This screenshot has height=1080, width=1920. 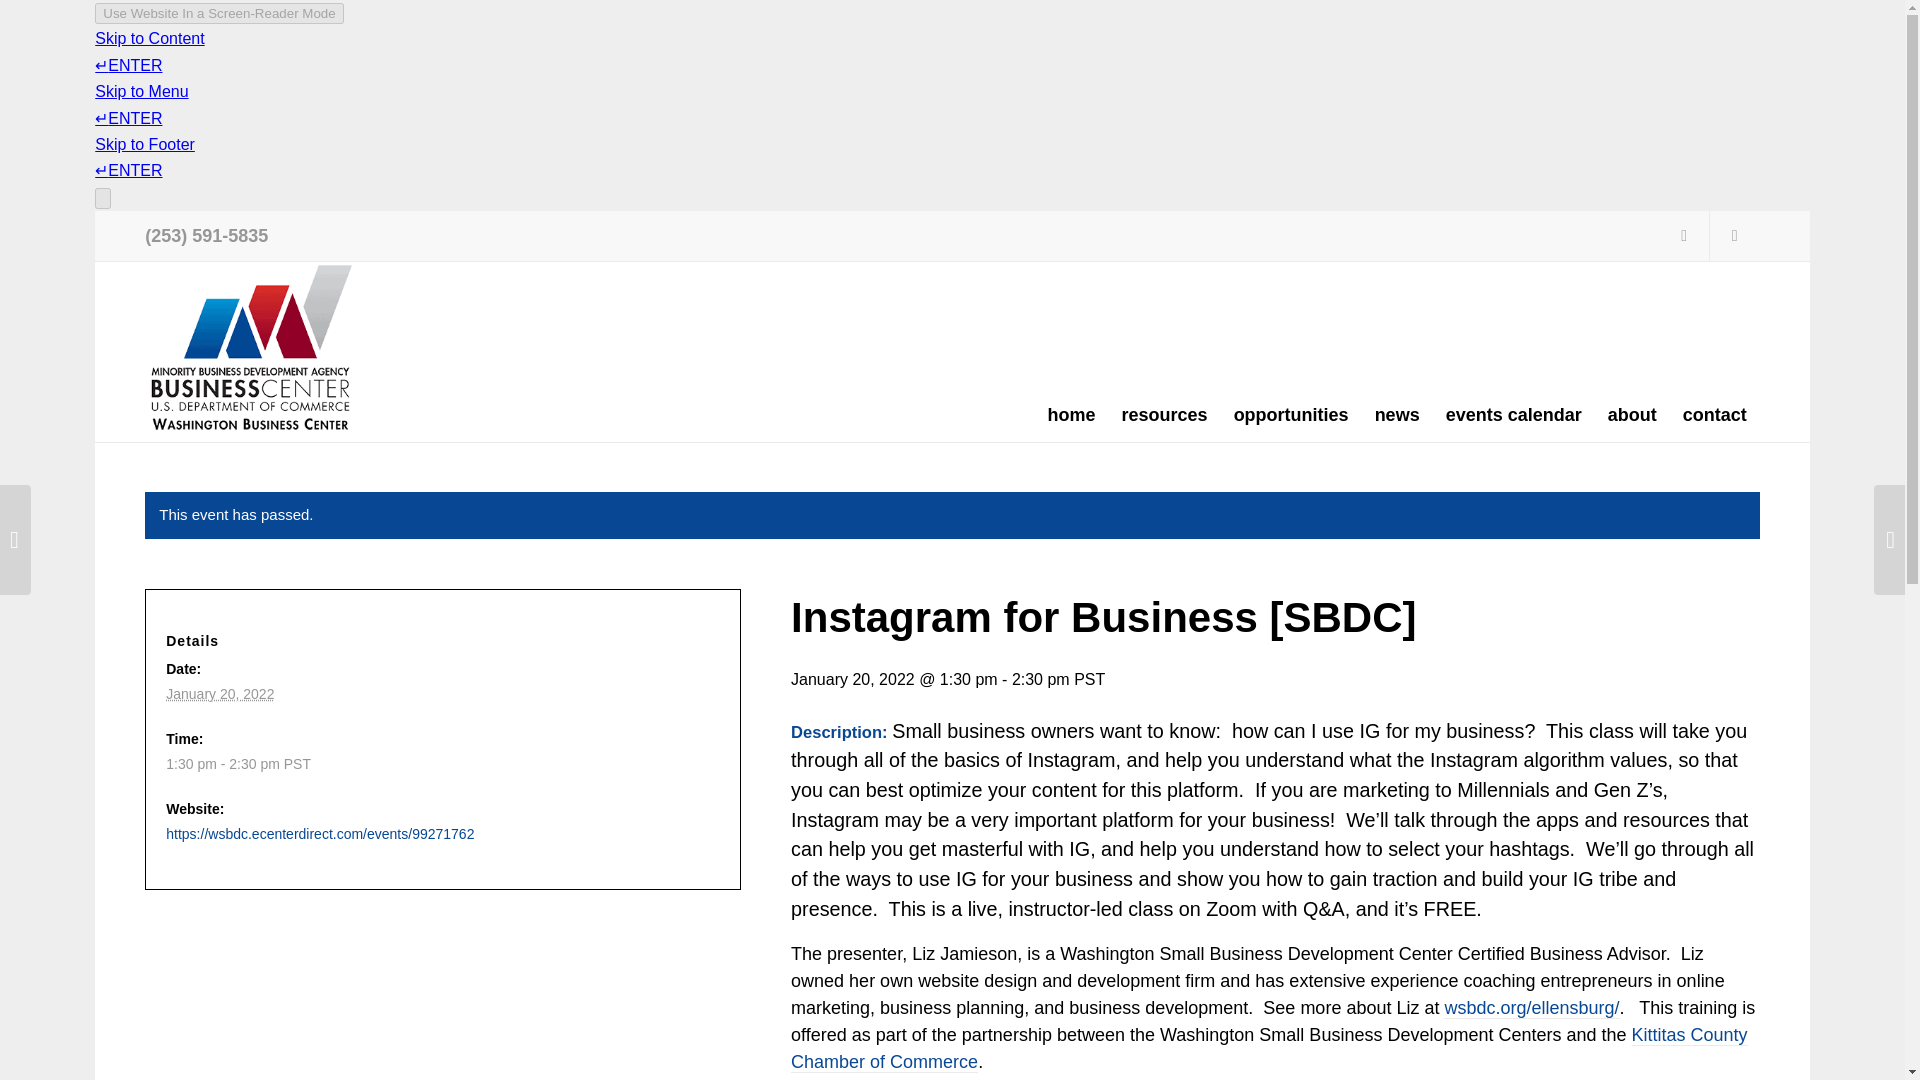 I want to click on news, so click(x=1396, y=414).